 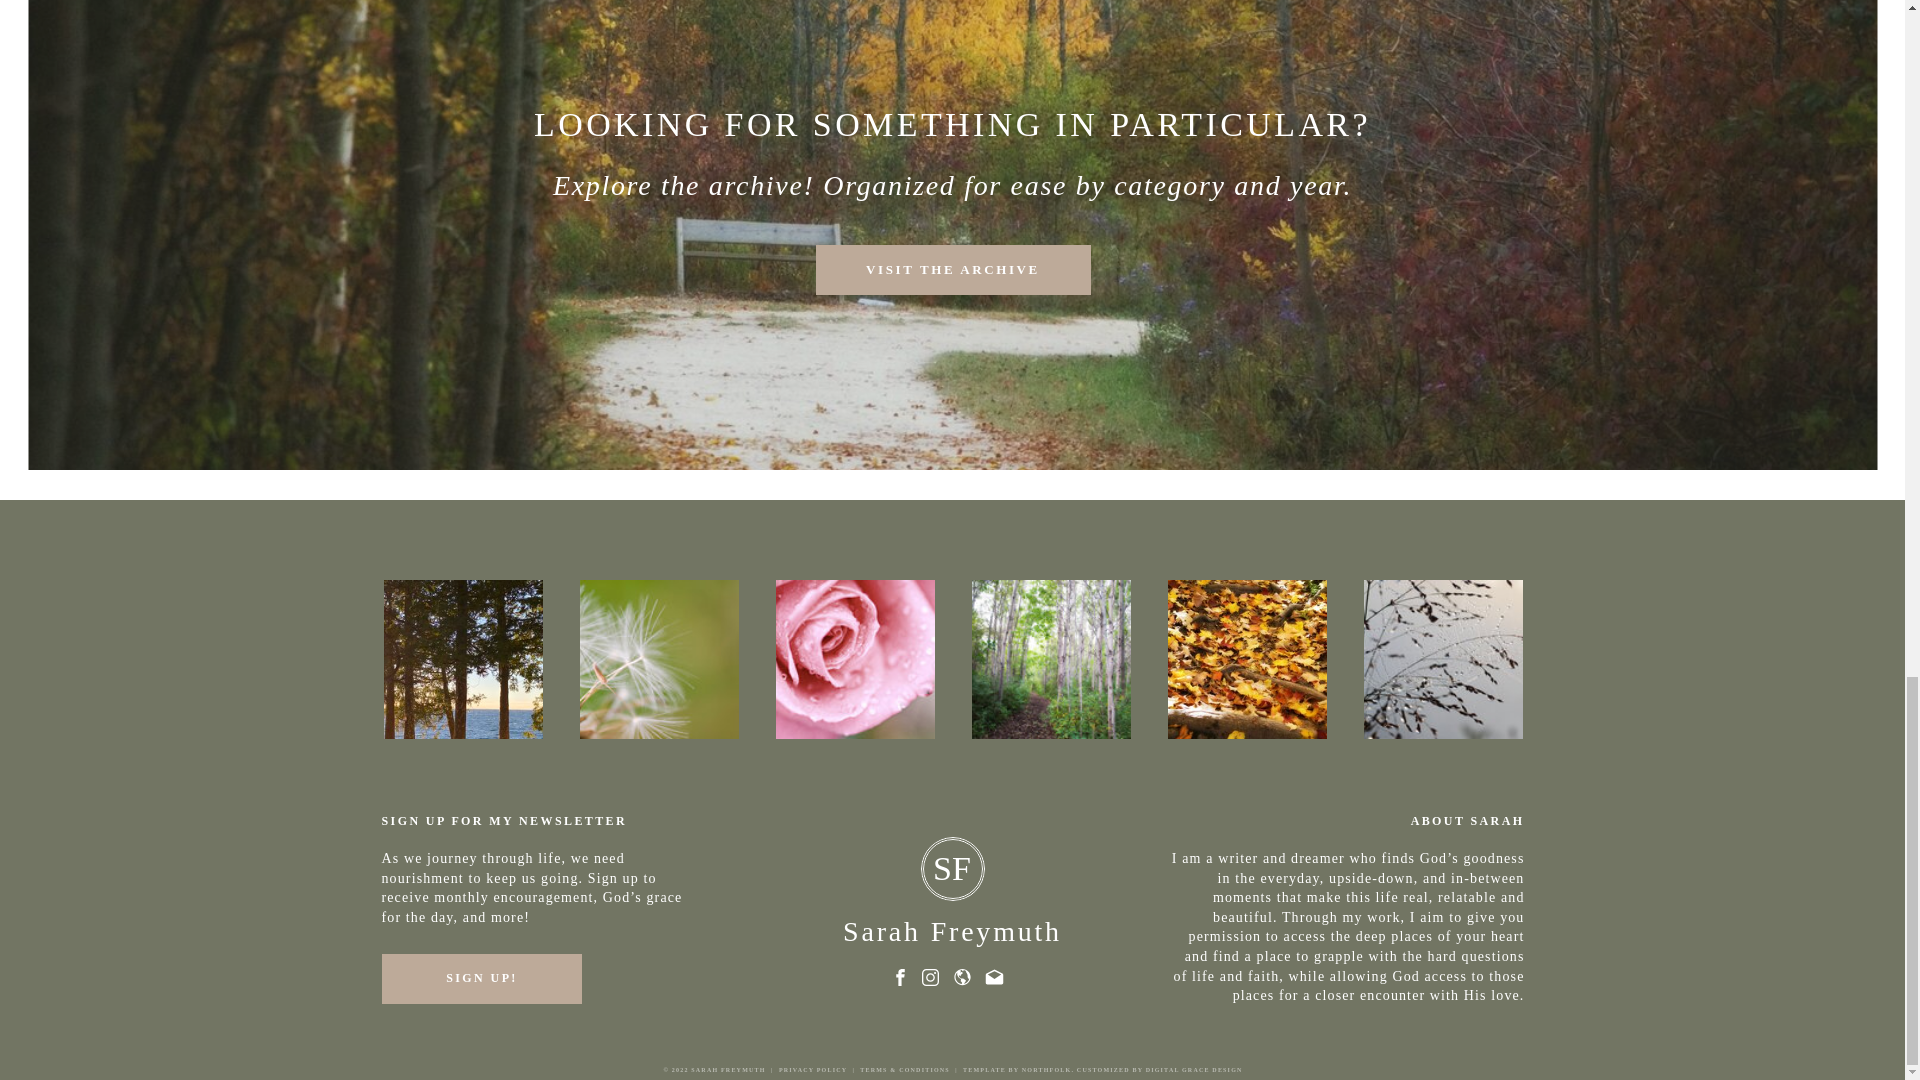 What do you see at coordinates (659, 658) in the screenshot?
I see `Life Will Take Root` at bounding box center [659, 658].